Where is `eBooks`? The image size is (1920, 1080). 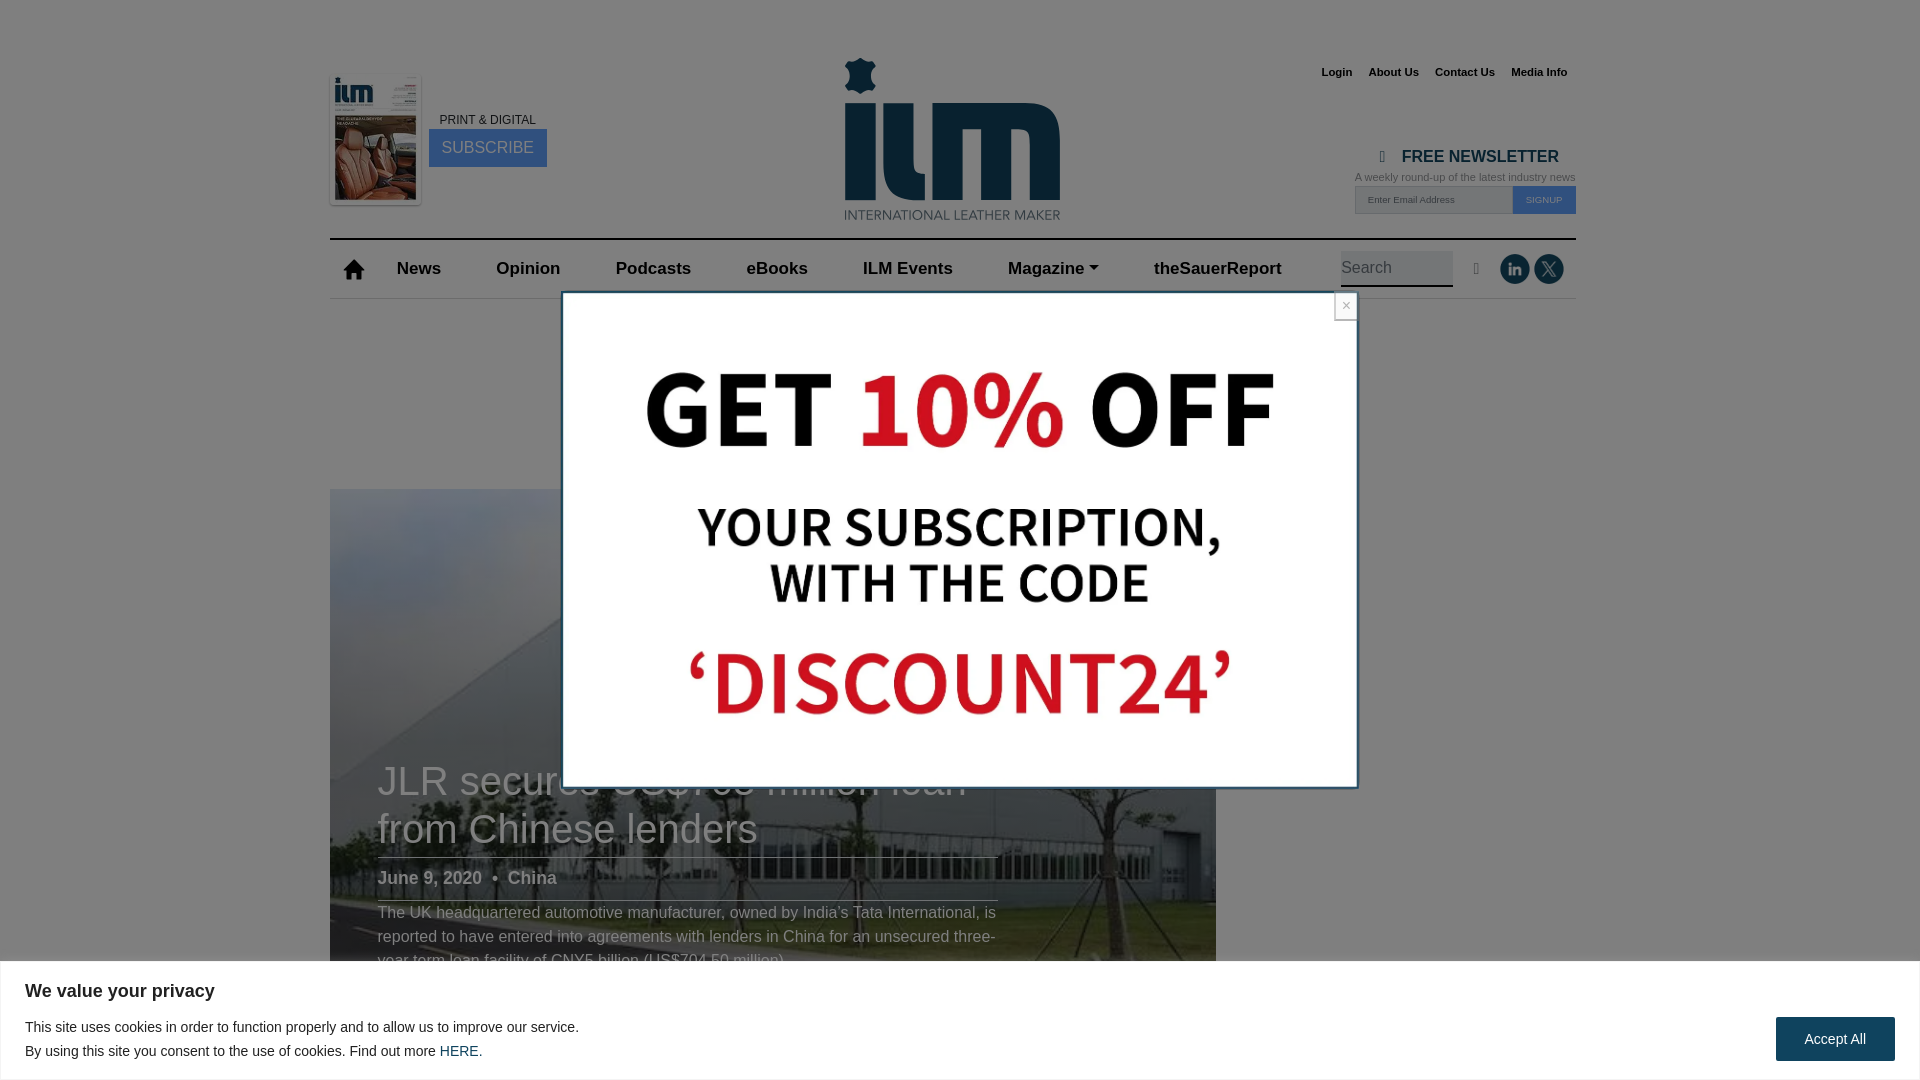
eBooks is located at coordinates (776, 269).